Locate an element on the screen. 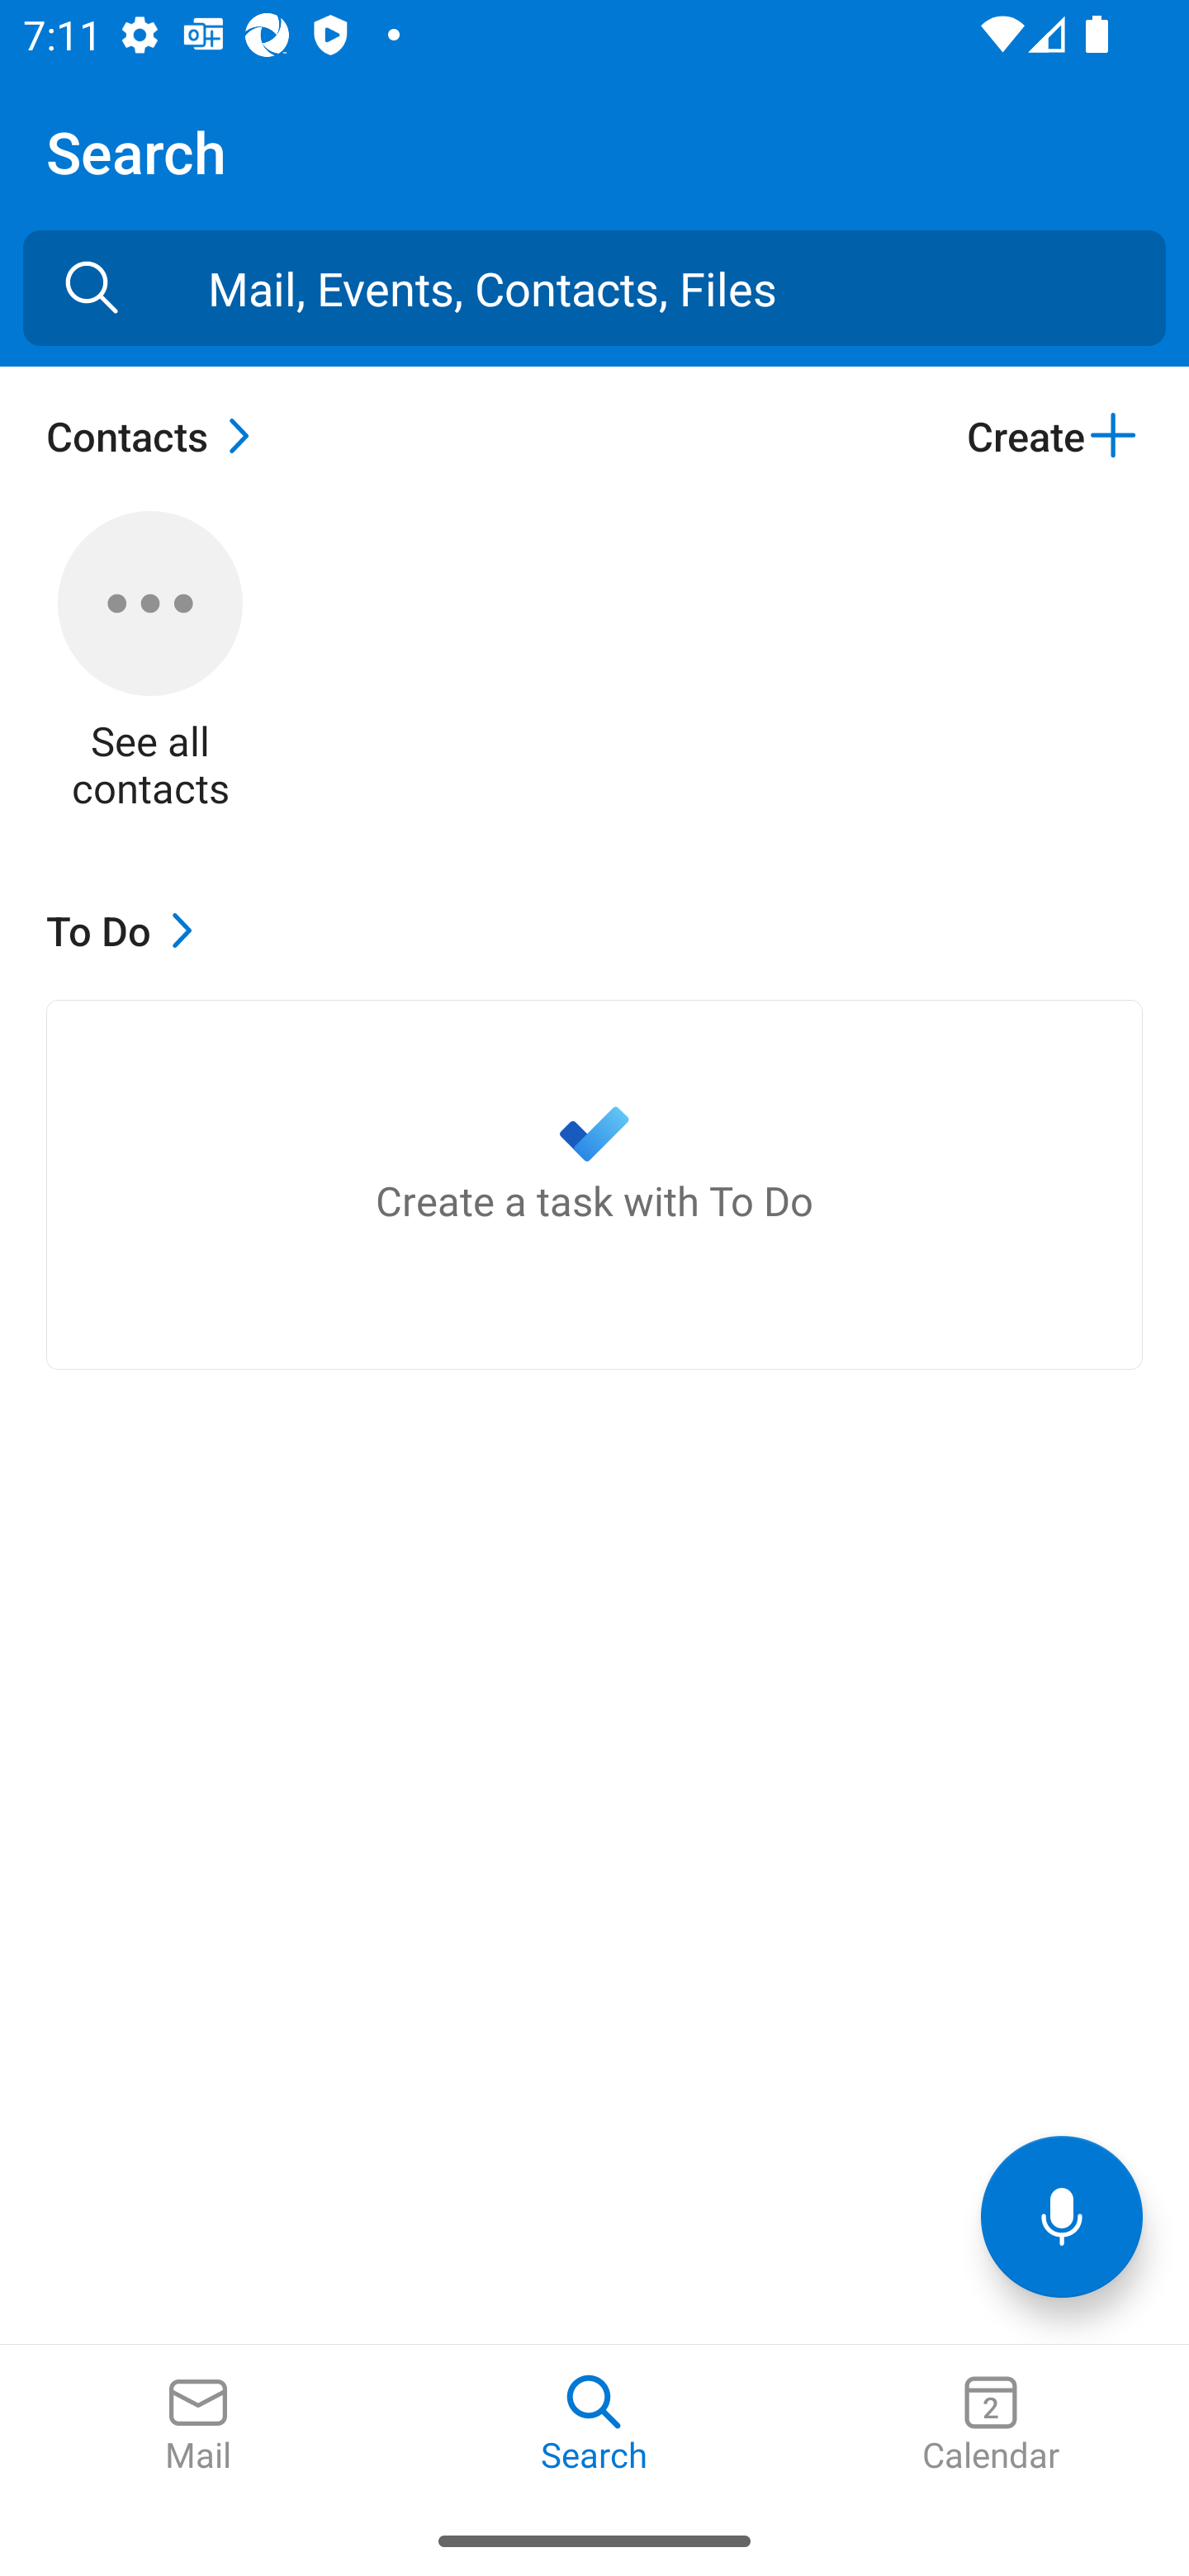 The height and width of the screenshot is (2576, 1189). Calendar is located at coordinates (991, 2425).